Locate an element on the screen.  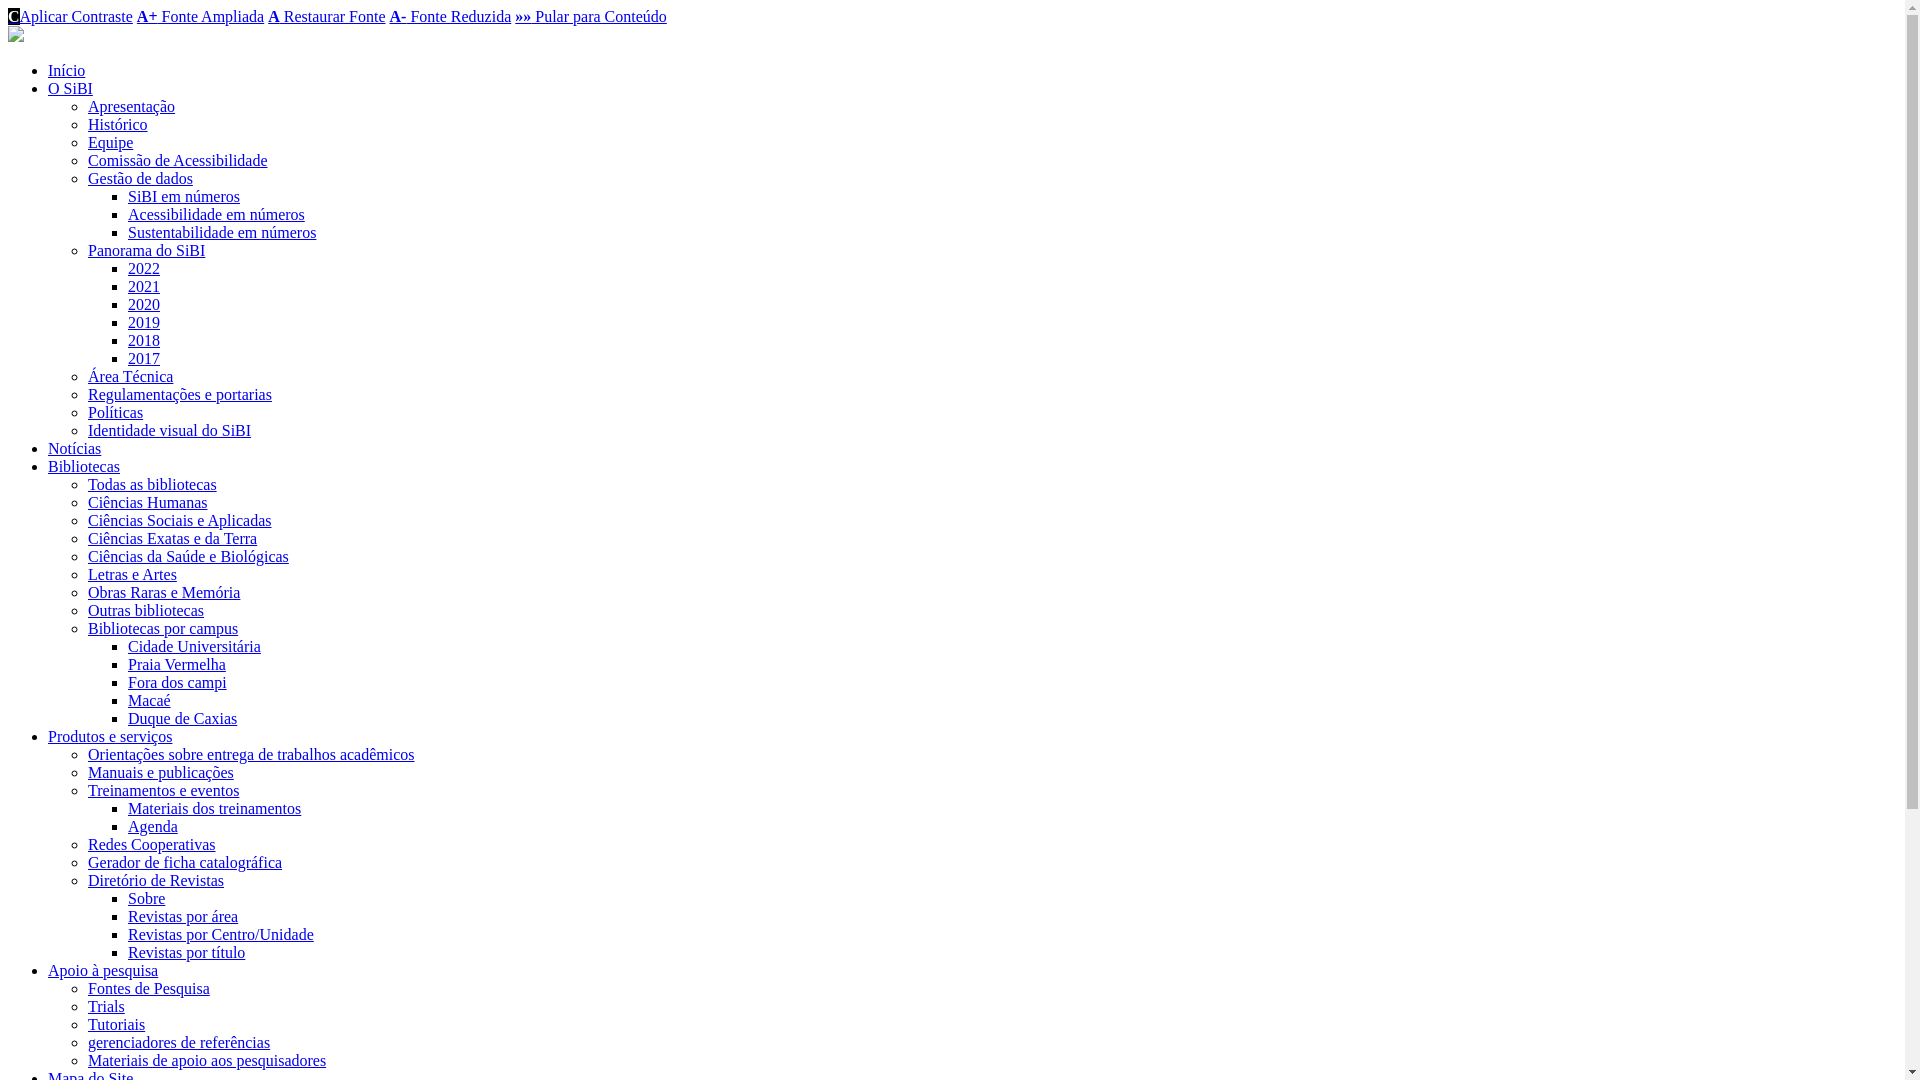
Todas as bibliotecas is located at coordinates (152, 484).